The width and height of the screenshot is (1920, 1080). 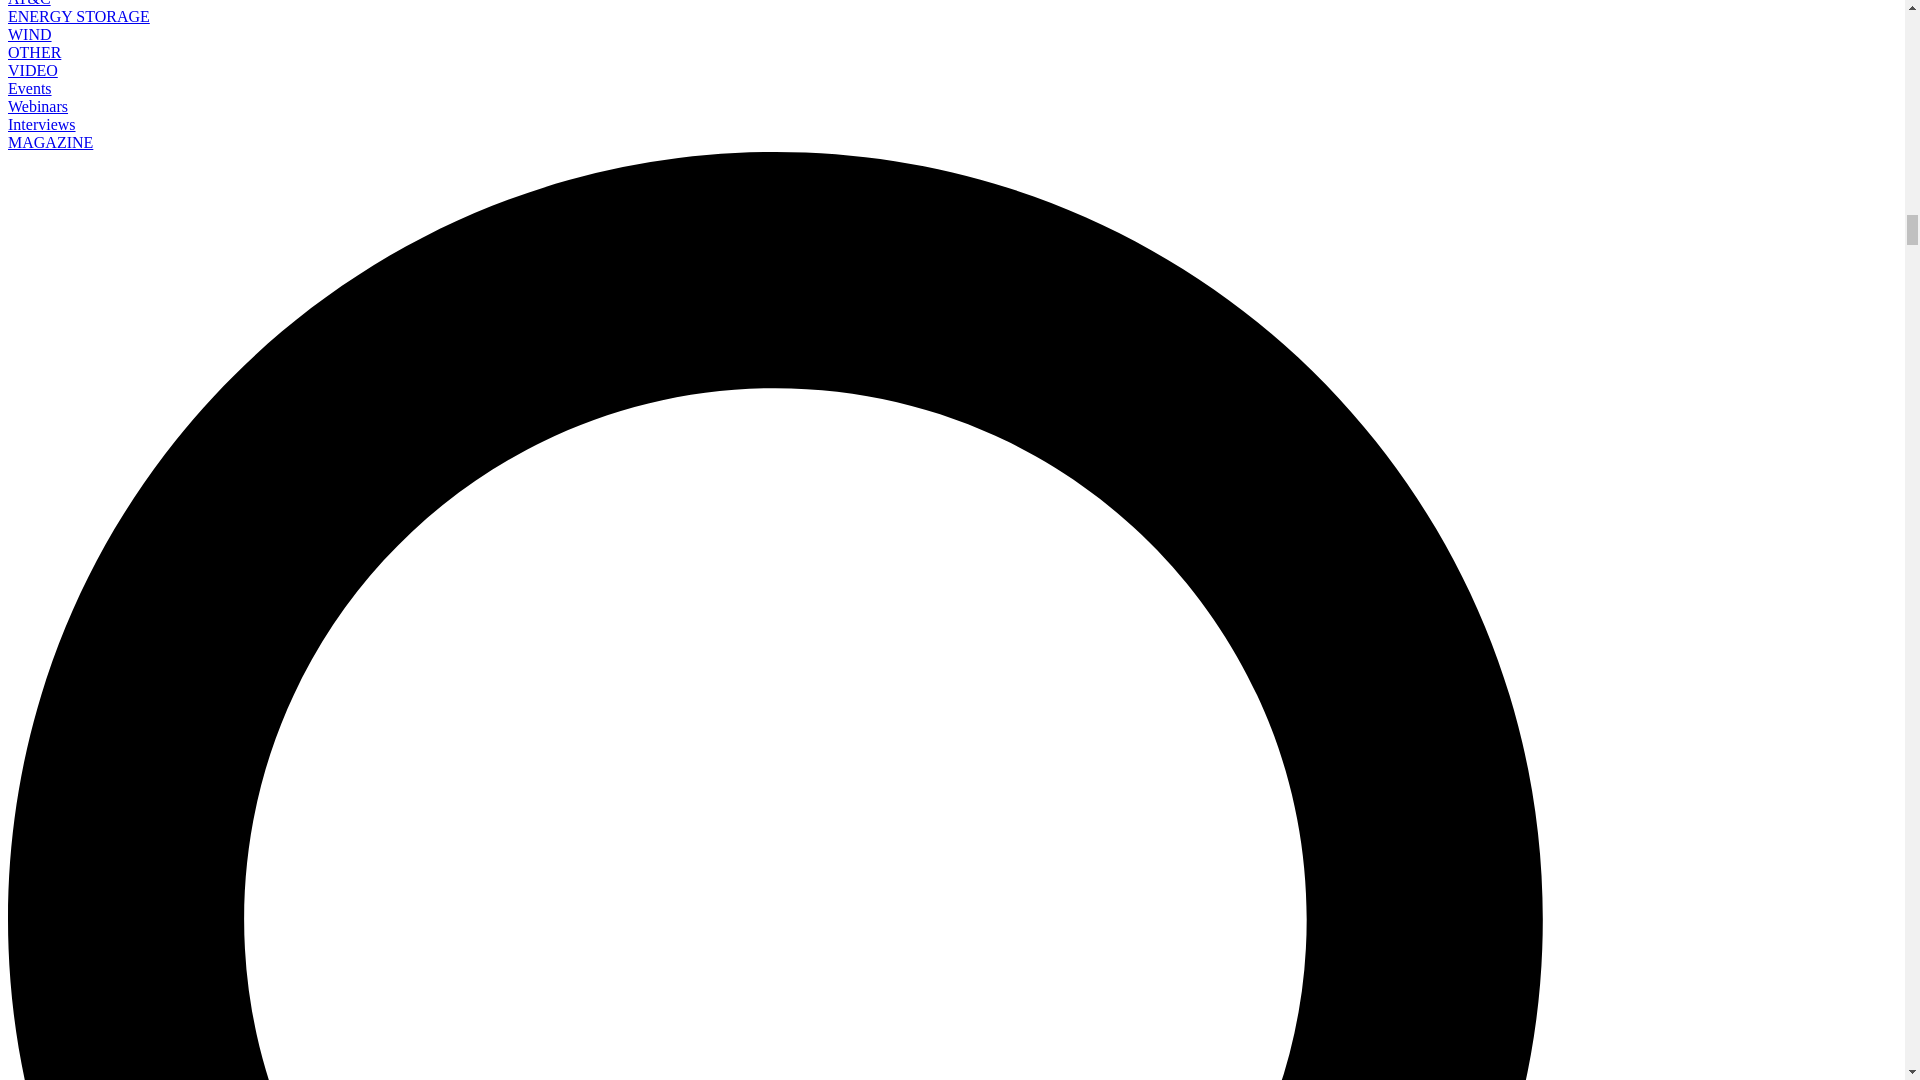 I want to click on WIND, so click(x=29, y=34).